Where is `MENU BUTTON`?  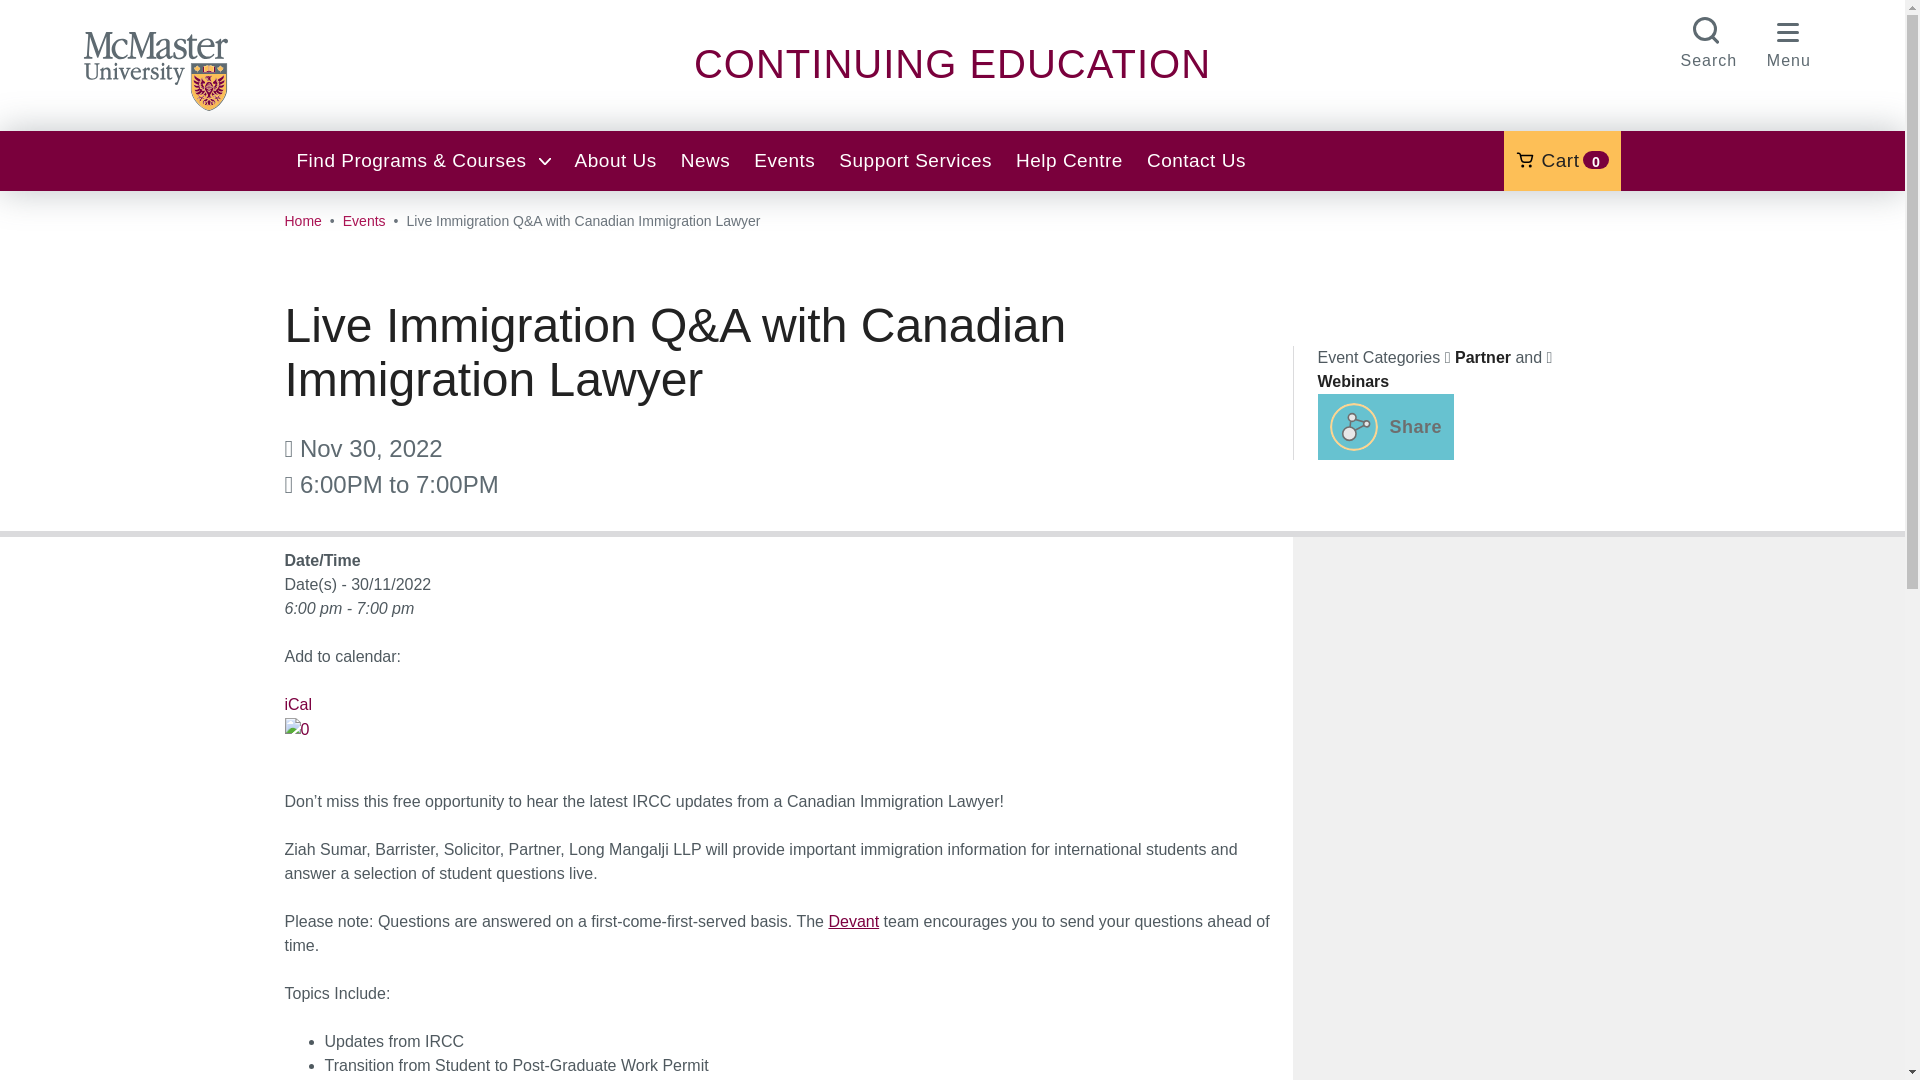 MENU BUTTON is located at coordinates (952, 64).